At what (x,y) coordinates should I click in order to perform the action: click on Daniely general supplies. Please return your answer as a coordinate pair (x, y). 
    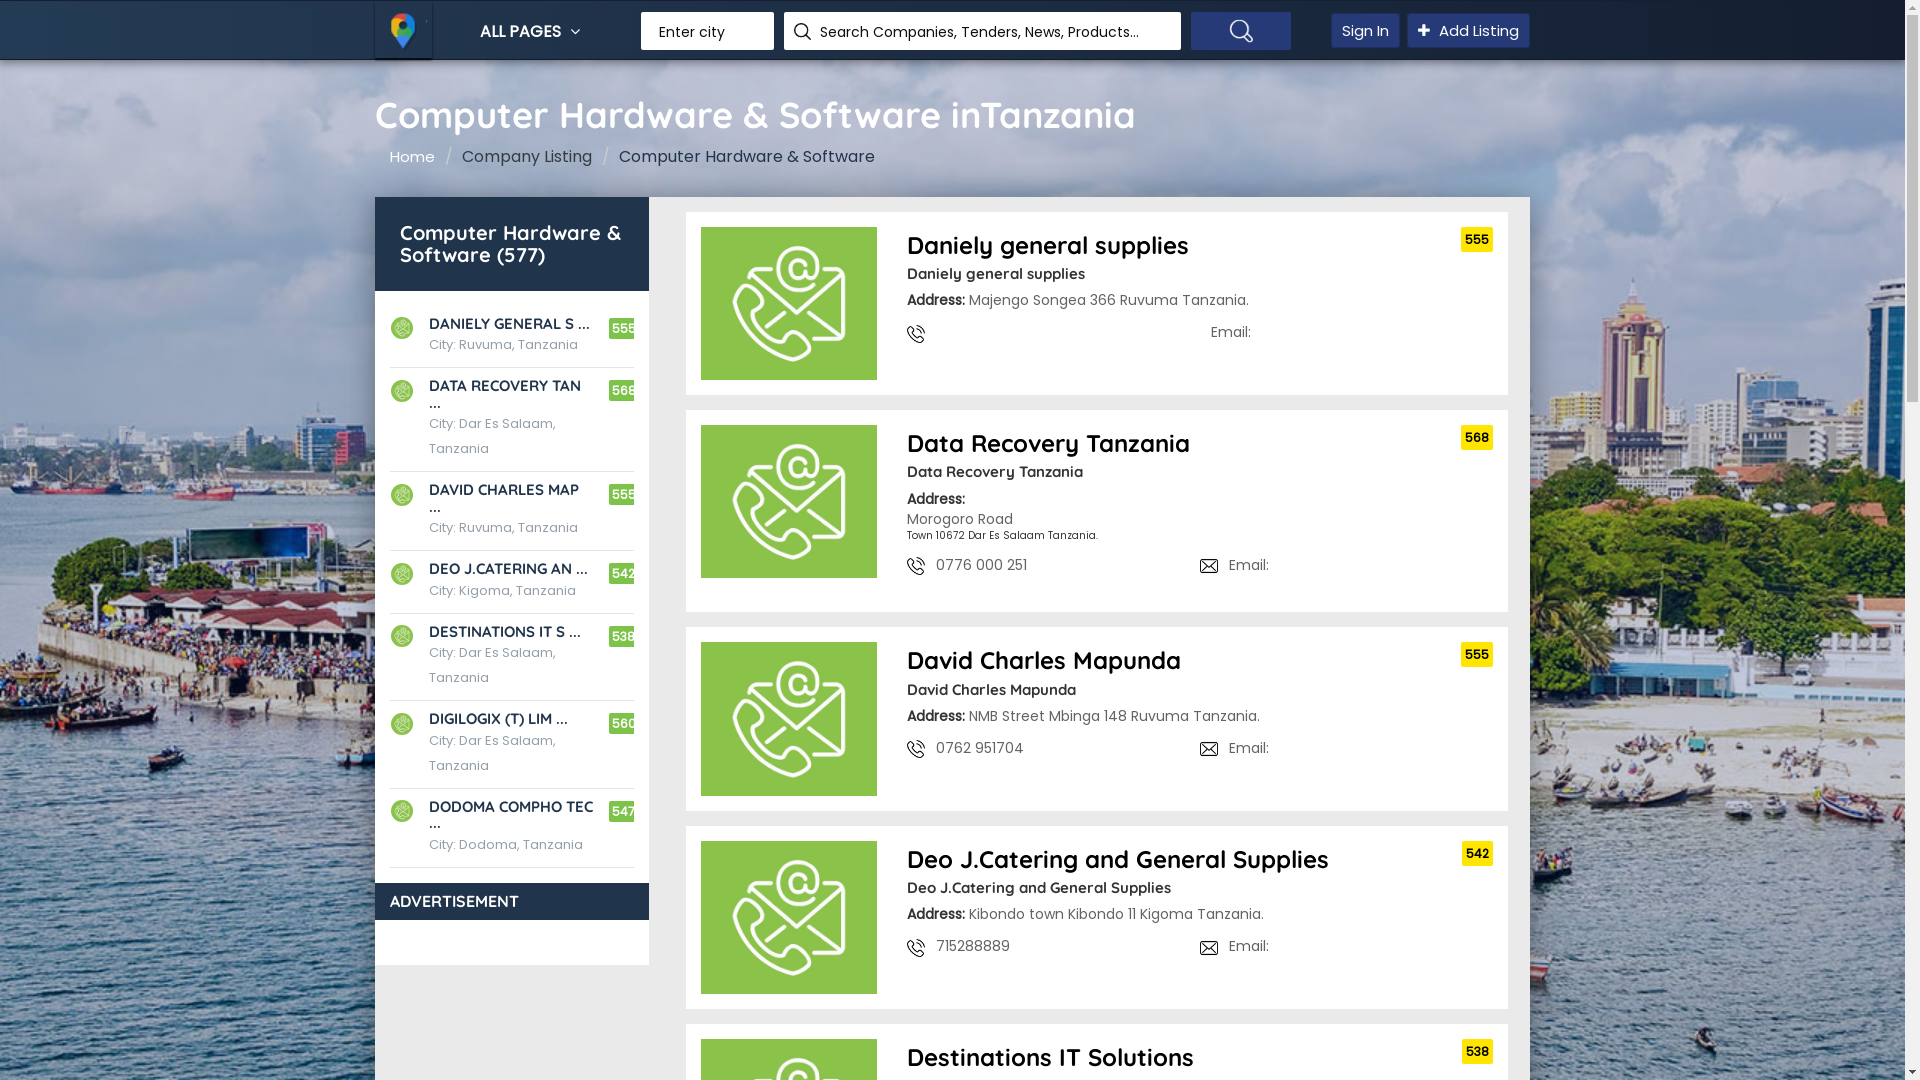
    Looking at the image, I should click on (1200, 246).